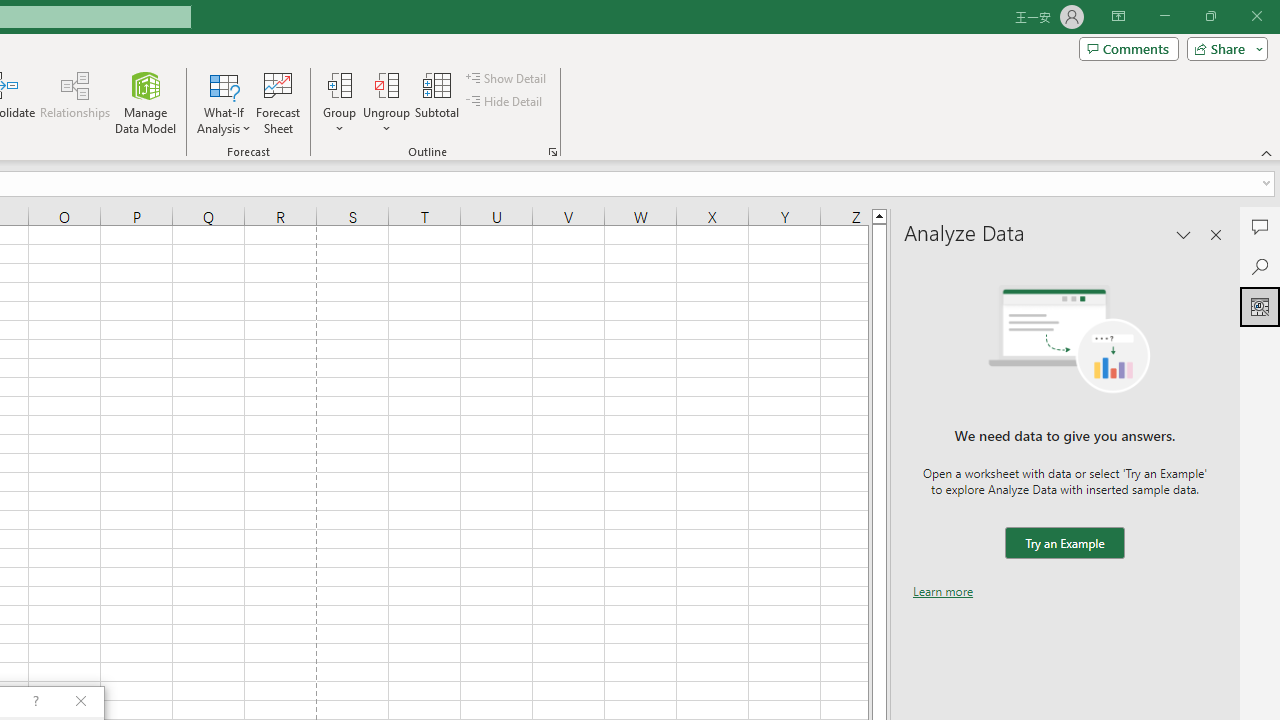 This screenshot has height=720, width=1280. What do you see at coordinates (278, 102) in the screenshot?
I see `Forecast Sheet` at bounding box center [278, 102].